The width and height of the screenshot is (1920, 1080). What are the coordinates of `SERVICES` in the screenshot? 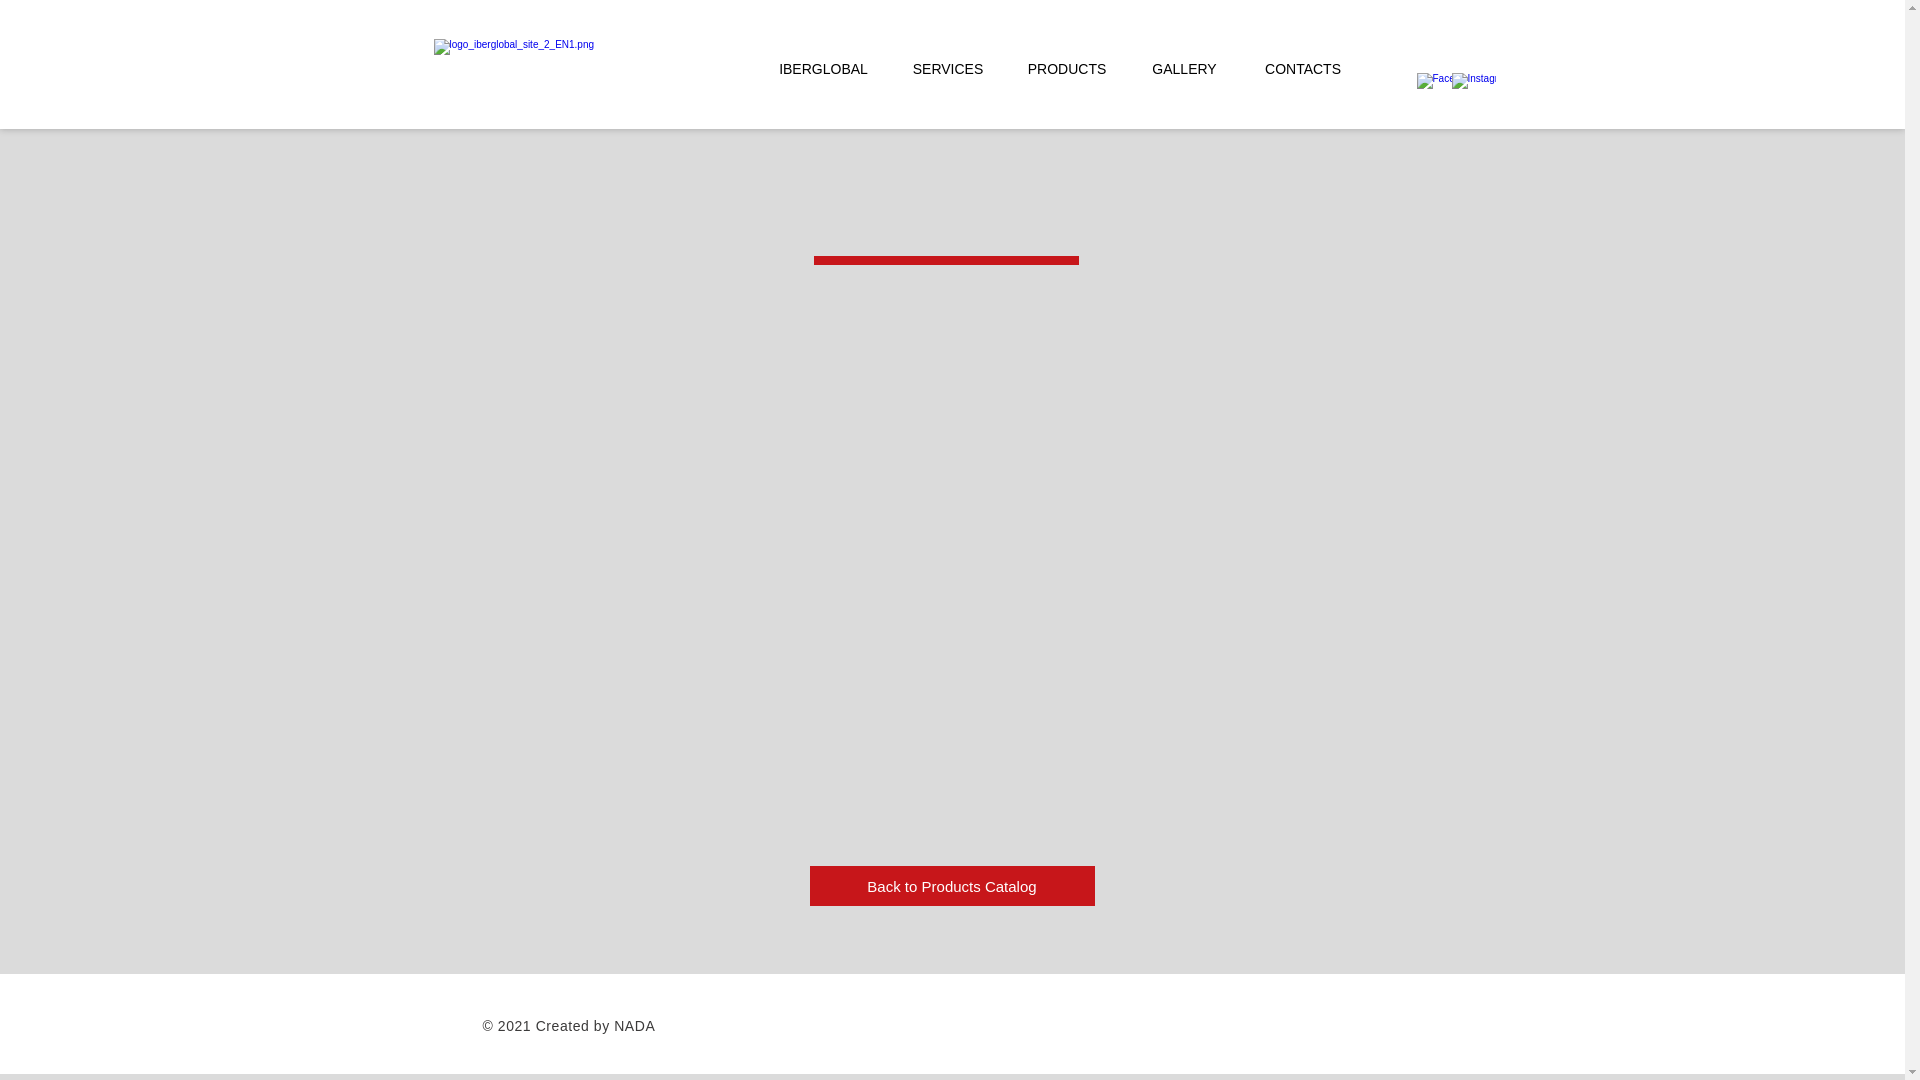 It's located at (948, 68).